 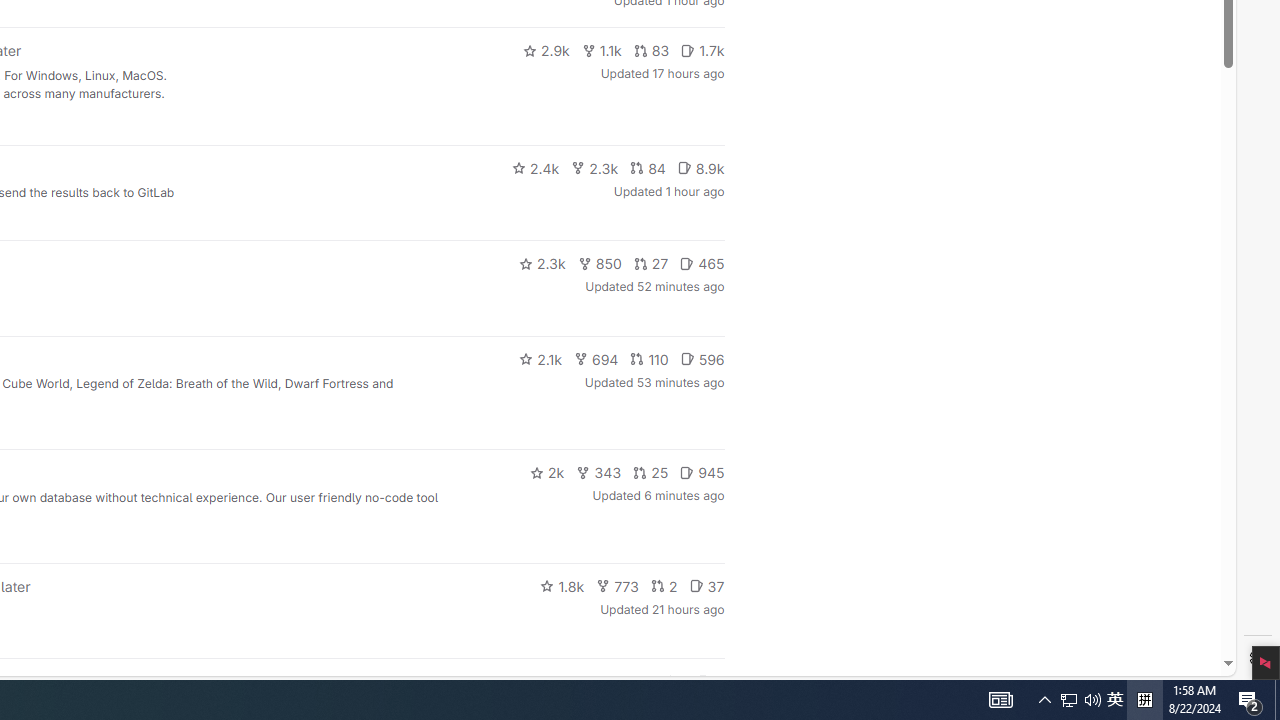 What do you see at coordinates (704, 681) in the screenshot?
I see `Class: s14 gl-mr-2` at bounding box center [704, 681].